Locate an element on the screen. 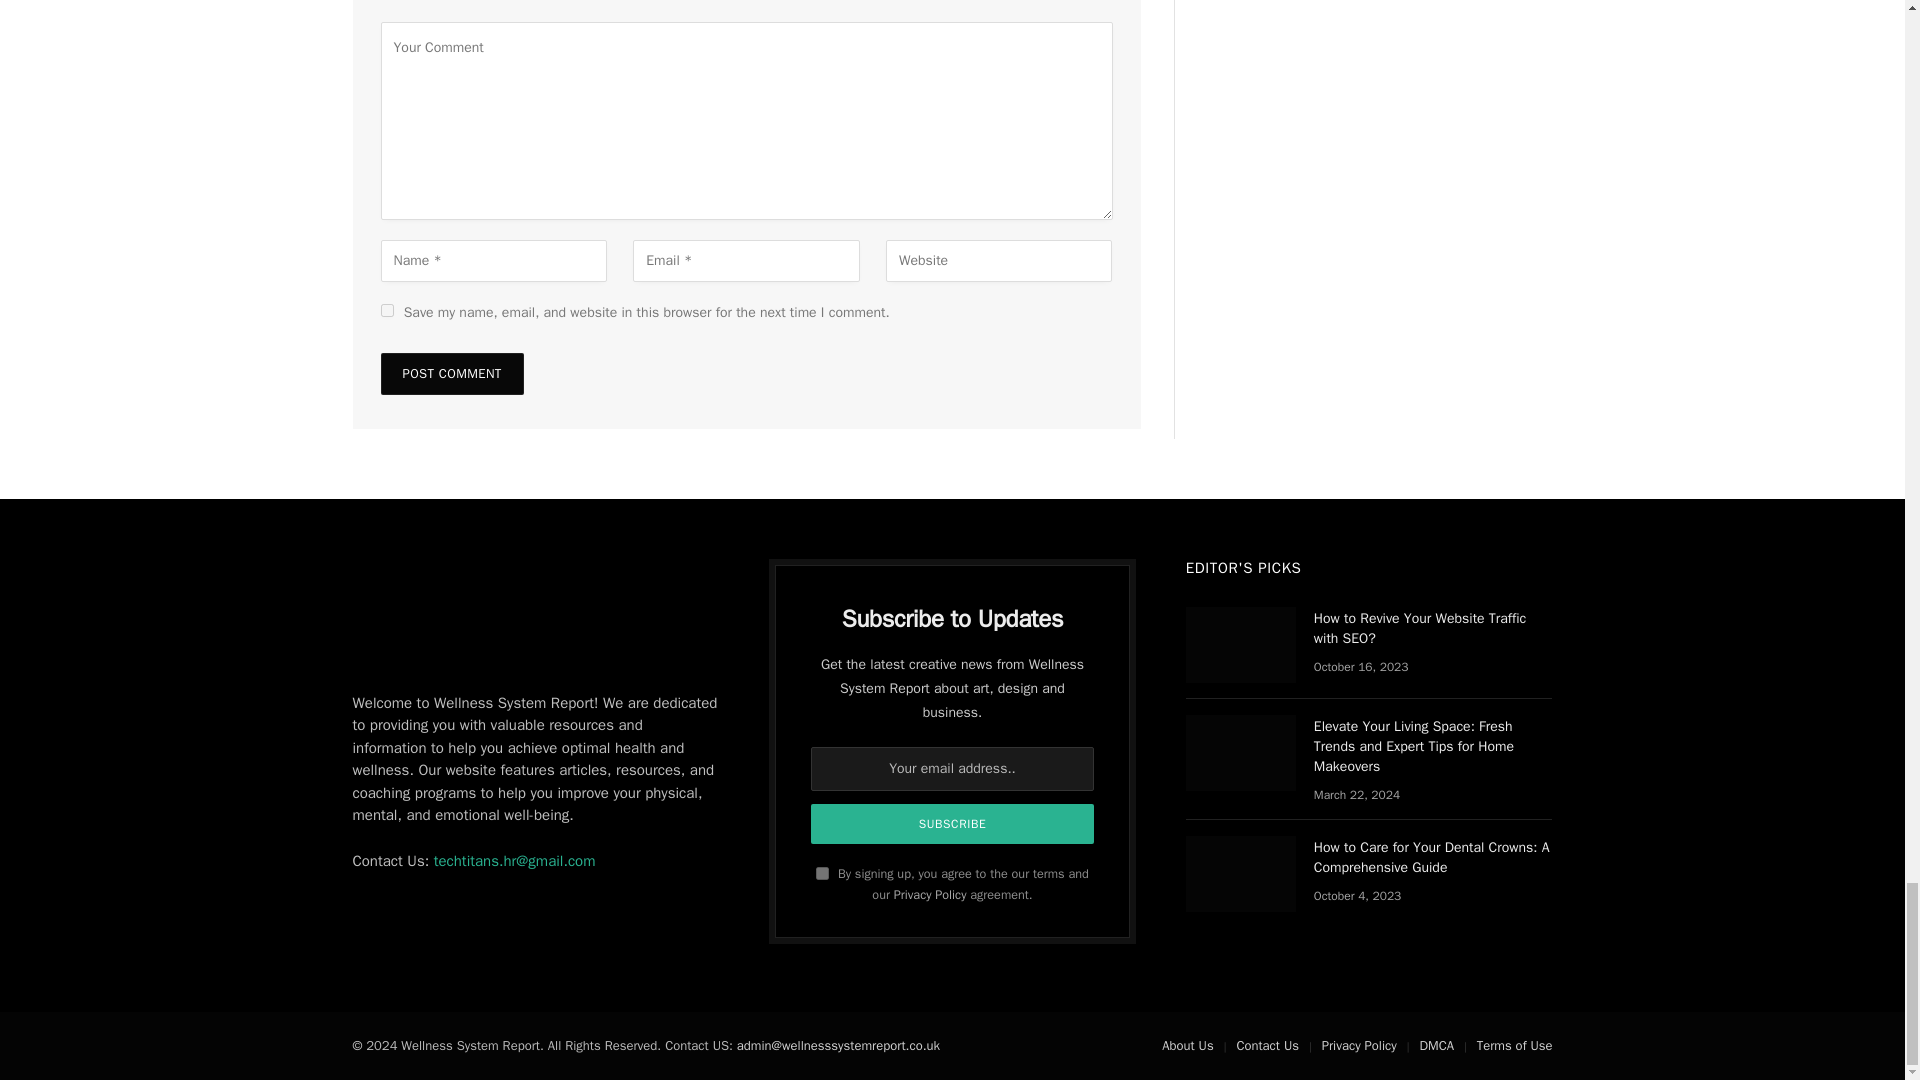  How to Revive Your Website Traffic with SEO? is located at coordinates (1241, 644).